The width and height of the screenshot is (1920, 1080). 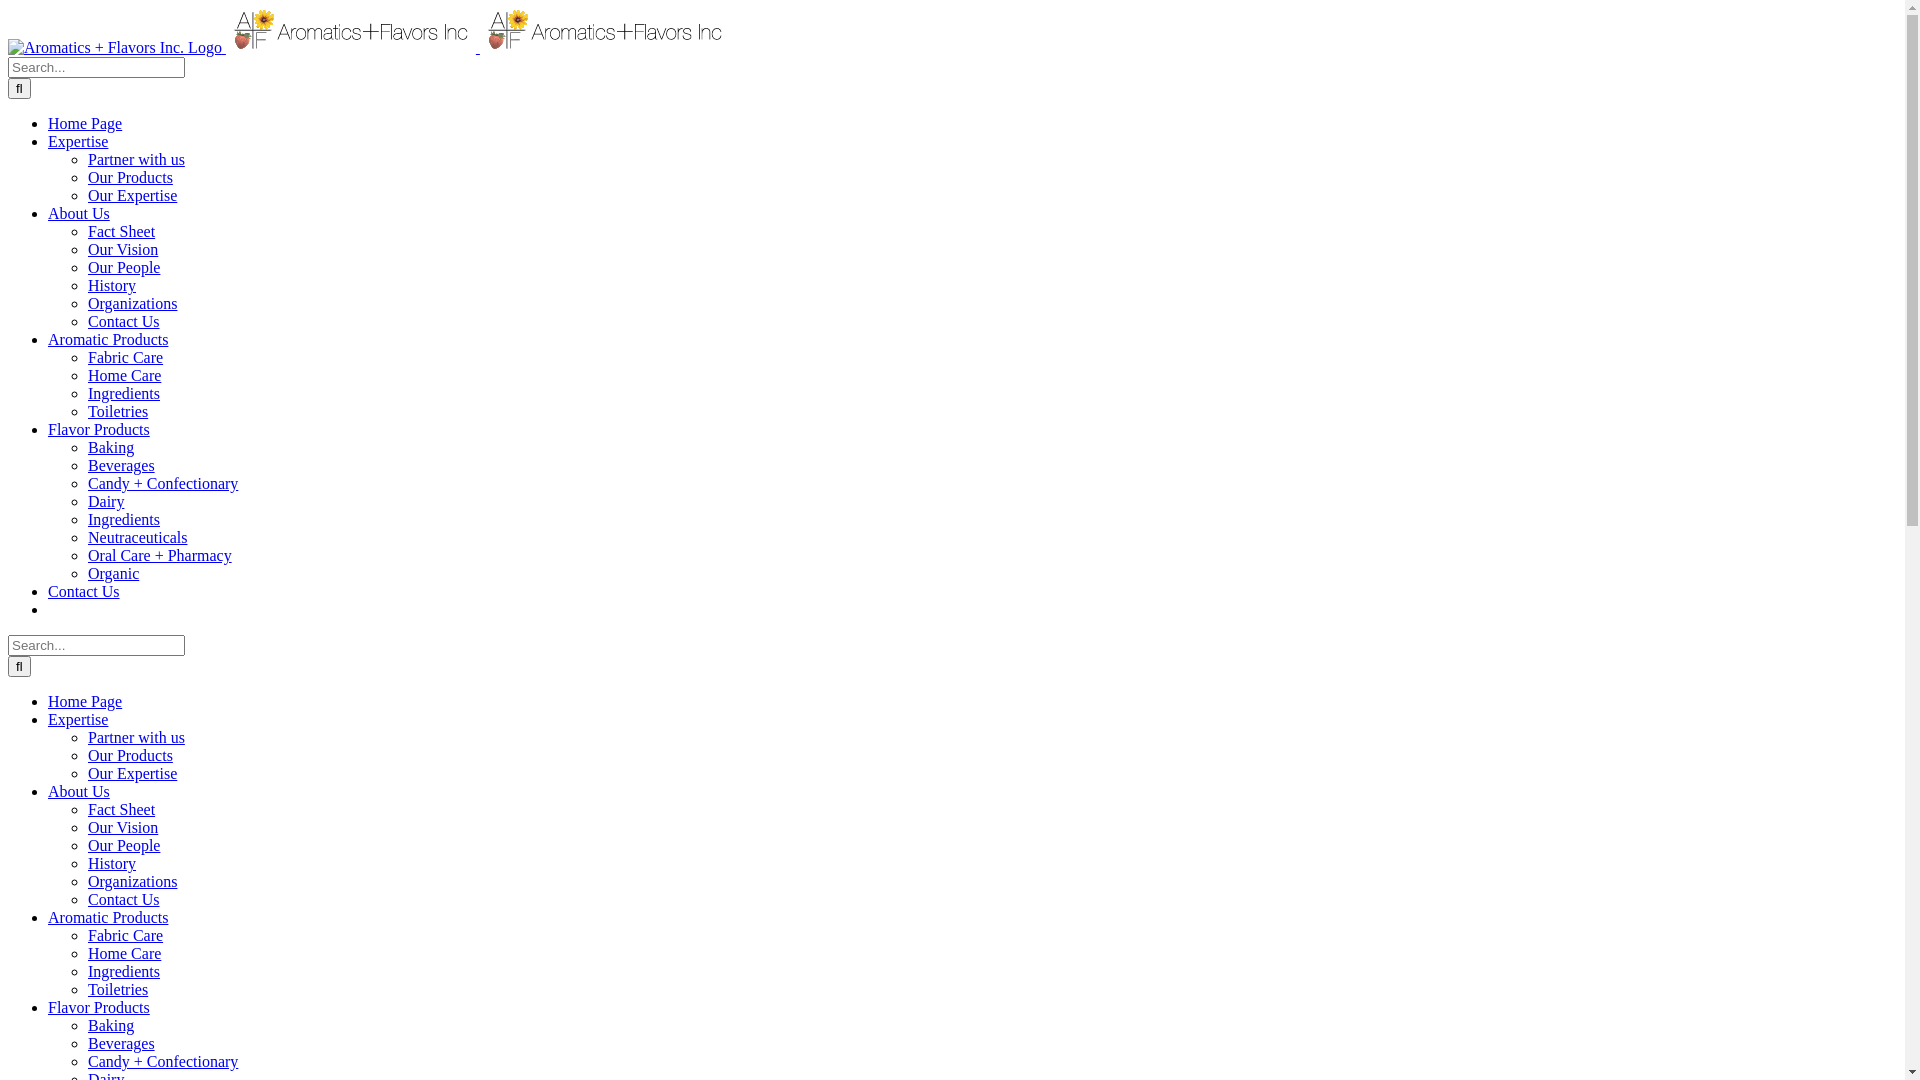 I want to click on Partner with us, so click(x=136, y=160).